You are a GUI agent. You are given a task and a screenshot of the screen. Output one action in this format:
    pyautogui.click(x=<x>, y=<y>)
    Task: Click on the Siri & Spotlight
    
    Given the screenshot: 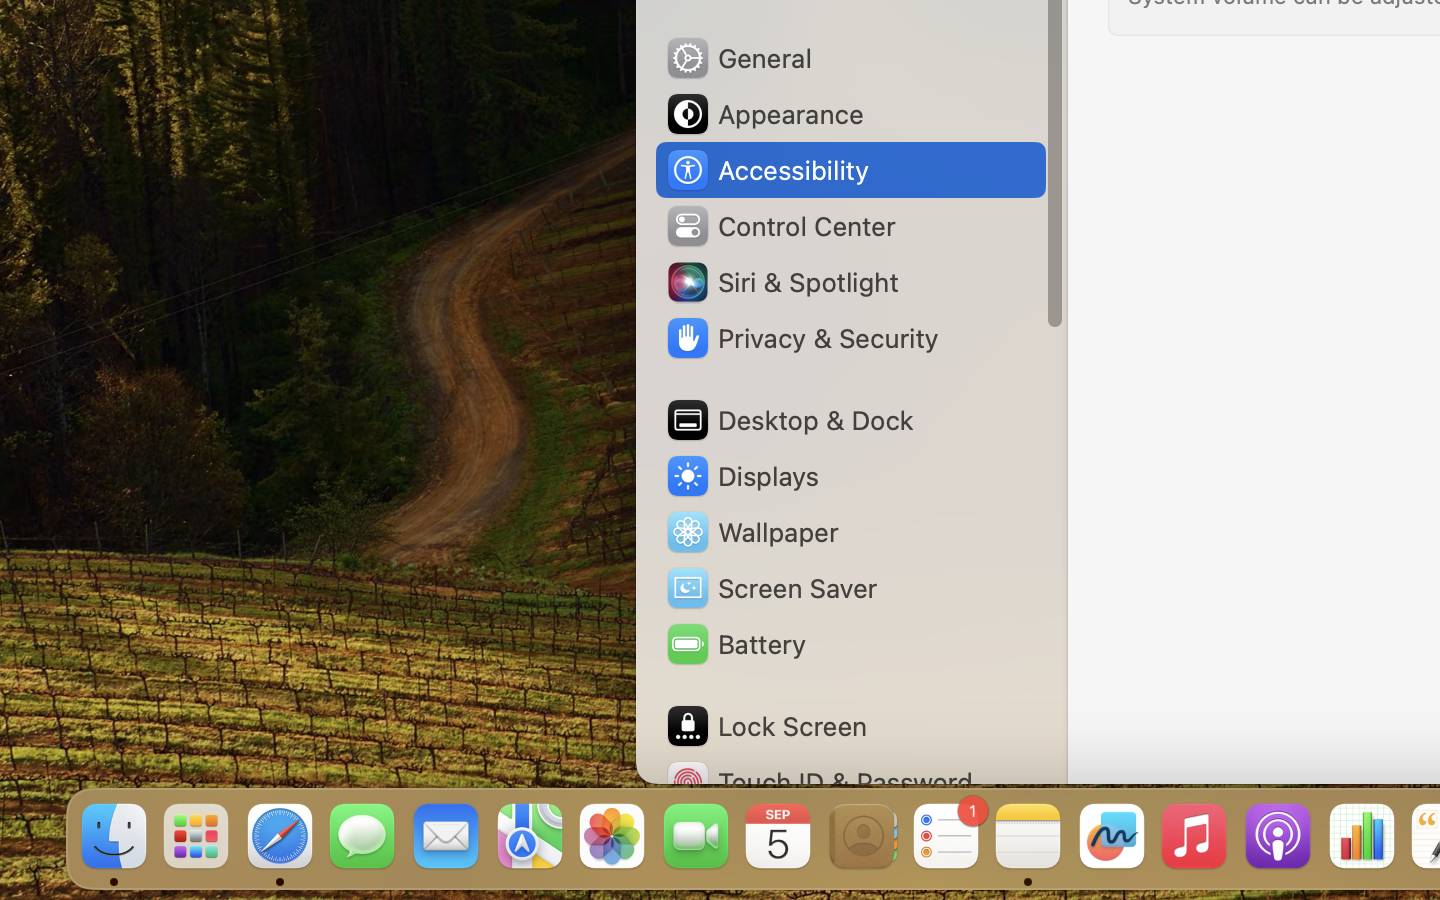 What is the action you would take?
    pyautogui.click(x=781, y=282)
    